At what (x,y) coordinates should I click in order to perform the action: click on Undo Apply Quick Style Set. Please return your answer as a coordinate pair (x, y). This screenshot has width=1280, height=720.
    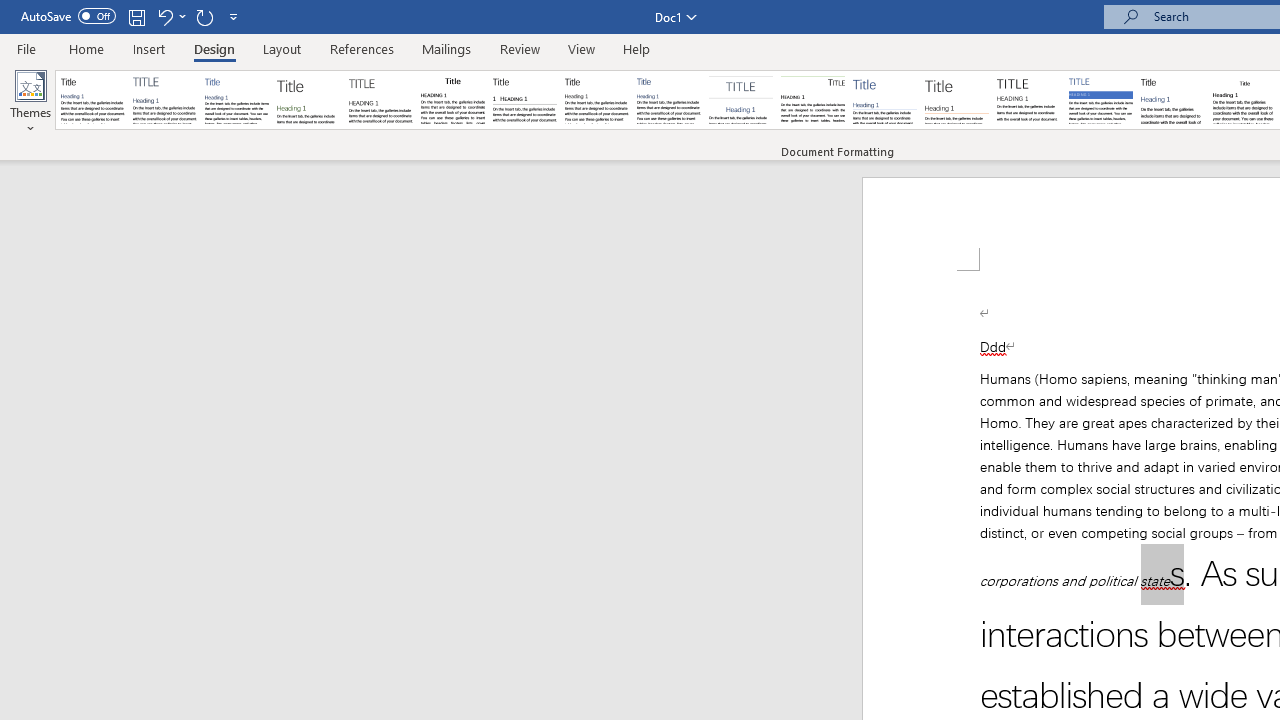
    Looking at the image, I should click on (170, 16).